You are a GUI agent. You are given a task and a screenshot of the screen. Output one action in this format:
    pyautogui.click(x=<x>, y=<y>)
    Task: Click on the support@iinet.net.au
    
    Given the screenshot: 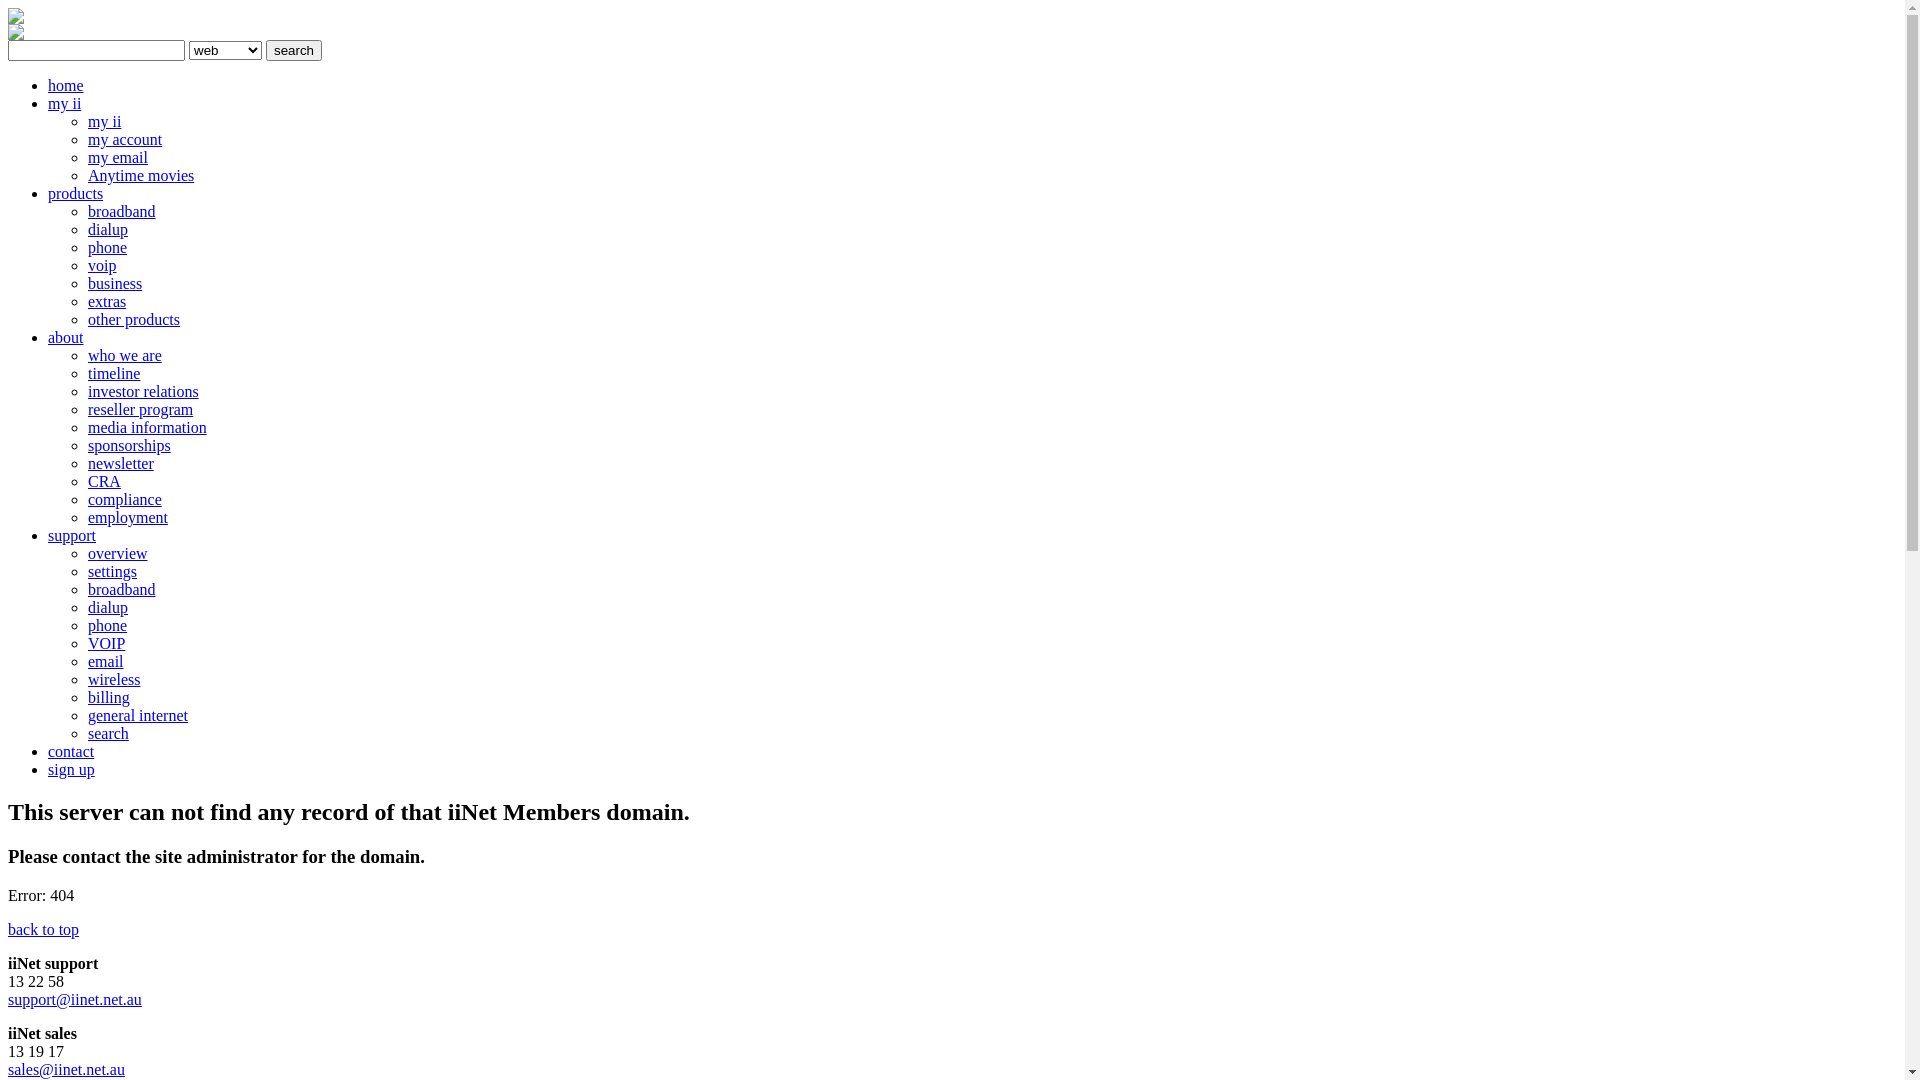 What is the action you would take?
    pyautogui.click(x=75, y=1000)
    